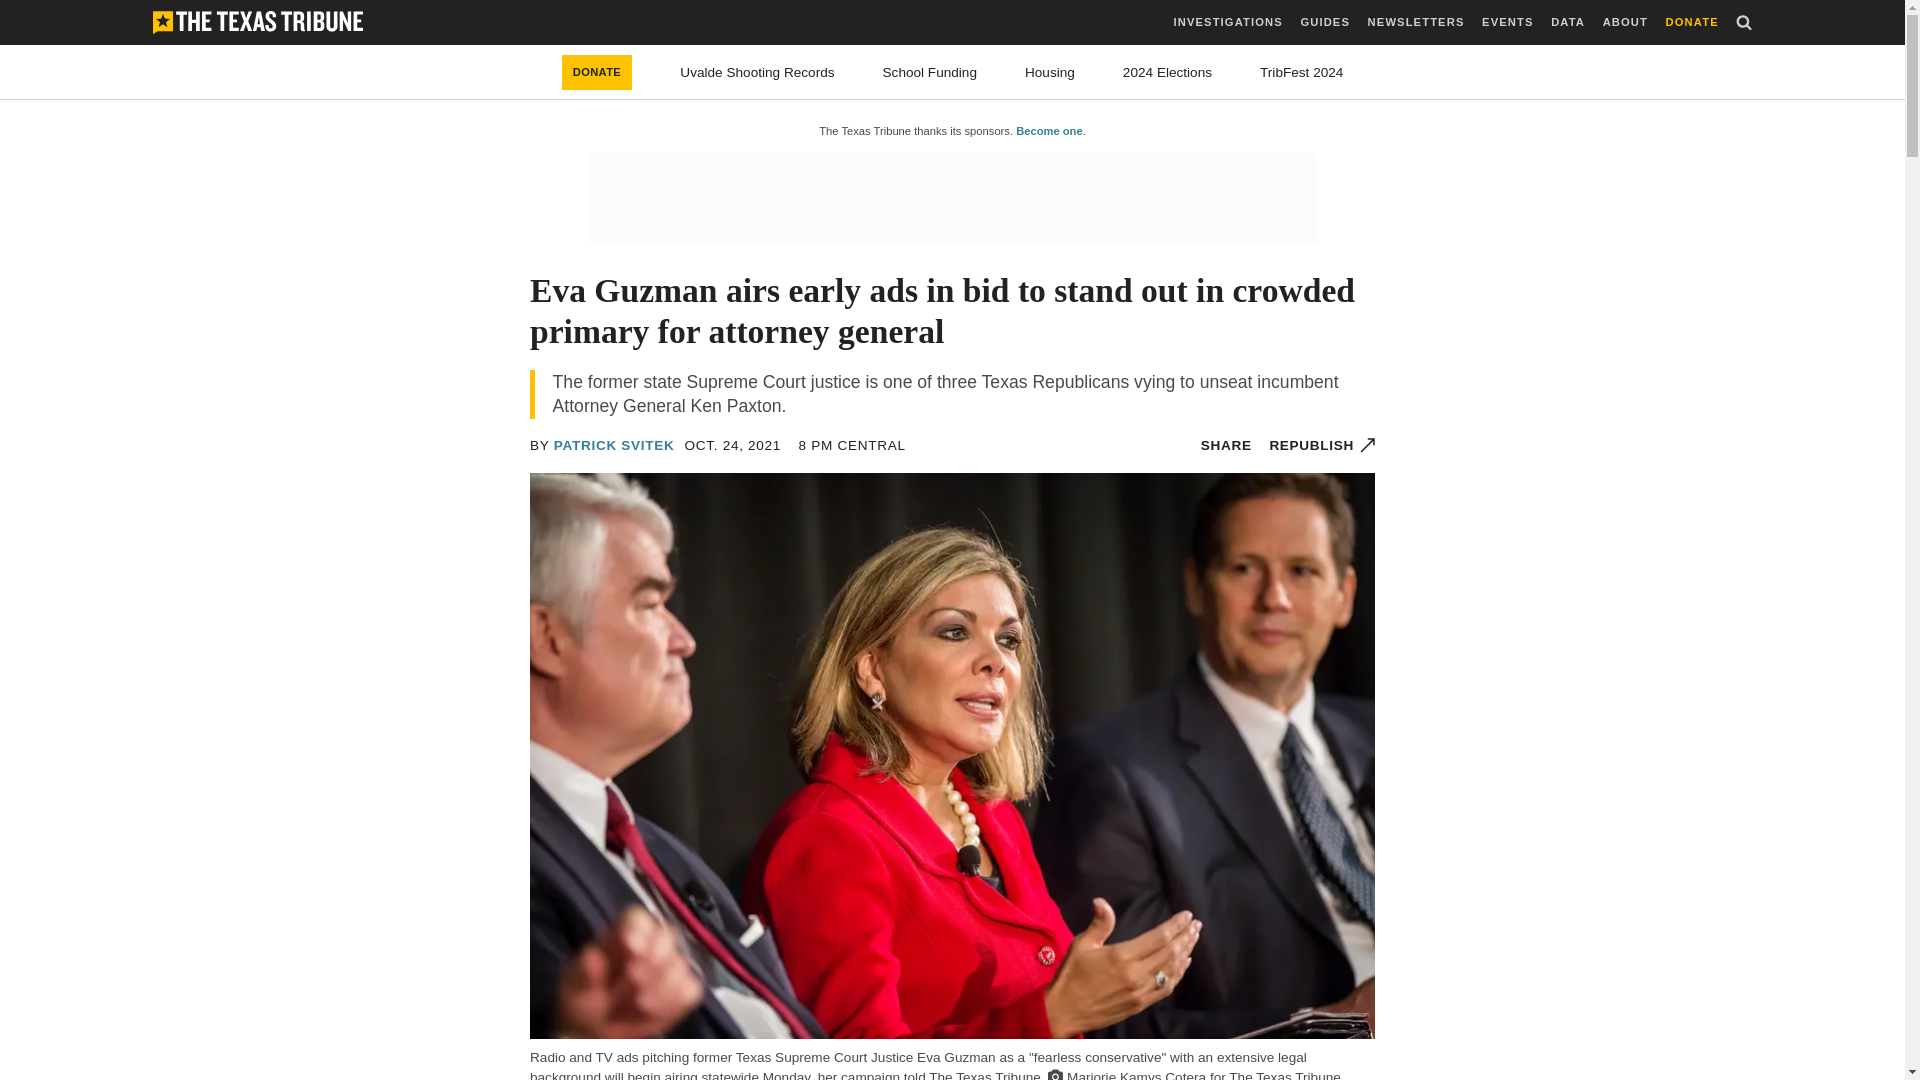 Image resolution: width=1920 pixels, height=1080 pixels. Describe the element at coordinates (1322, 445) in the screenshot. I see `REPUBLISH` at that location.